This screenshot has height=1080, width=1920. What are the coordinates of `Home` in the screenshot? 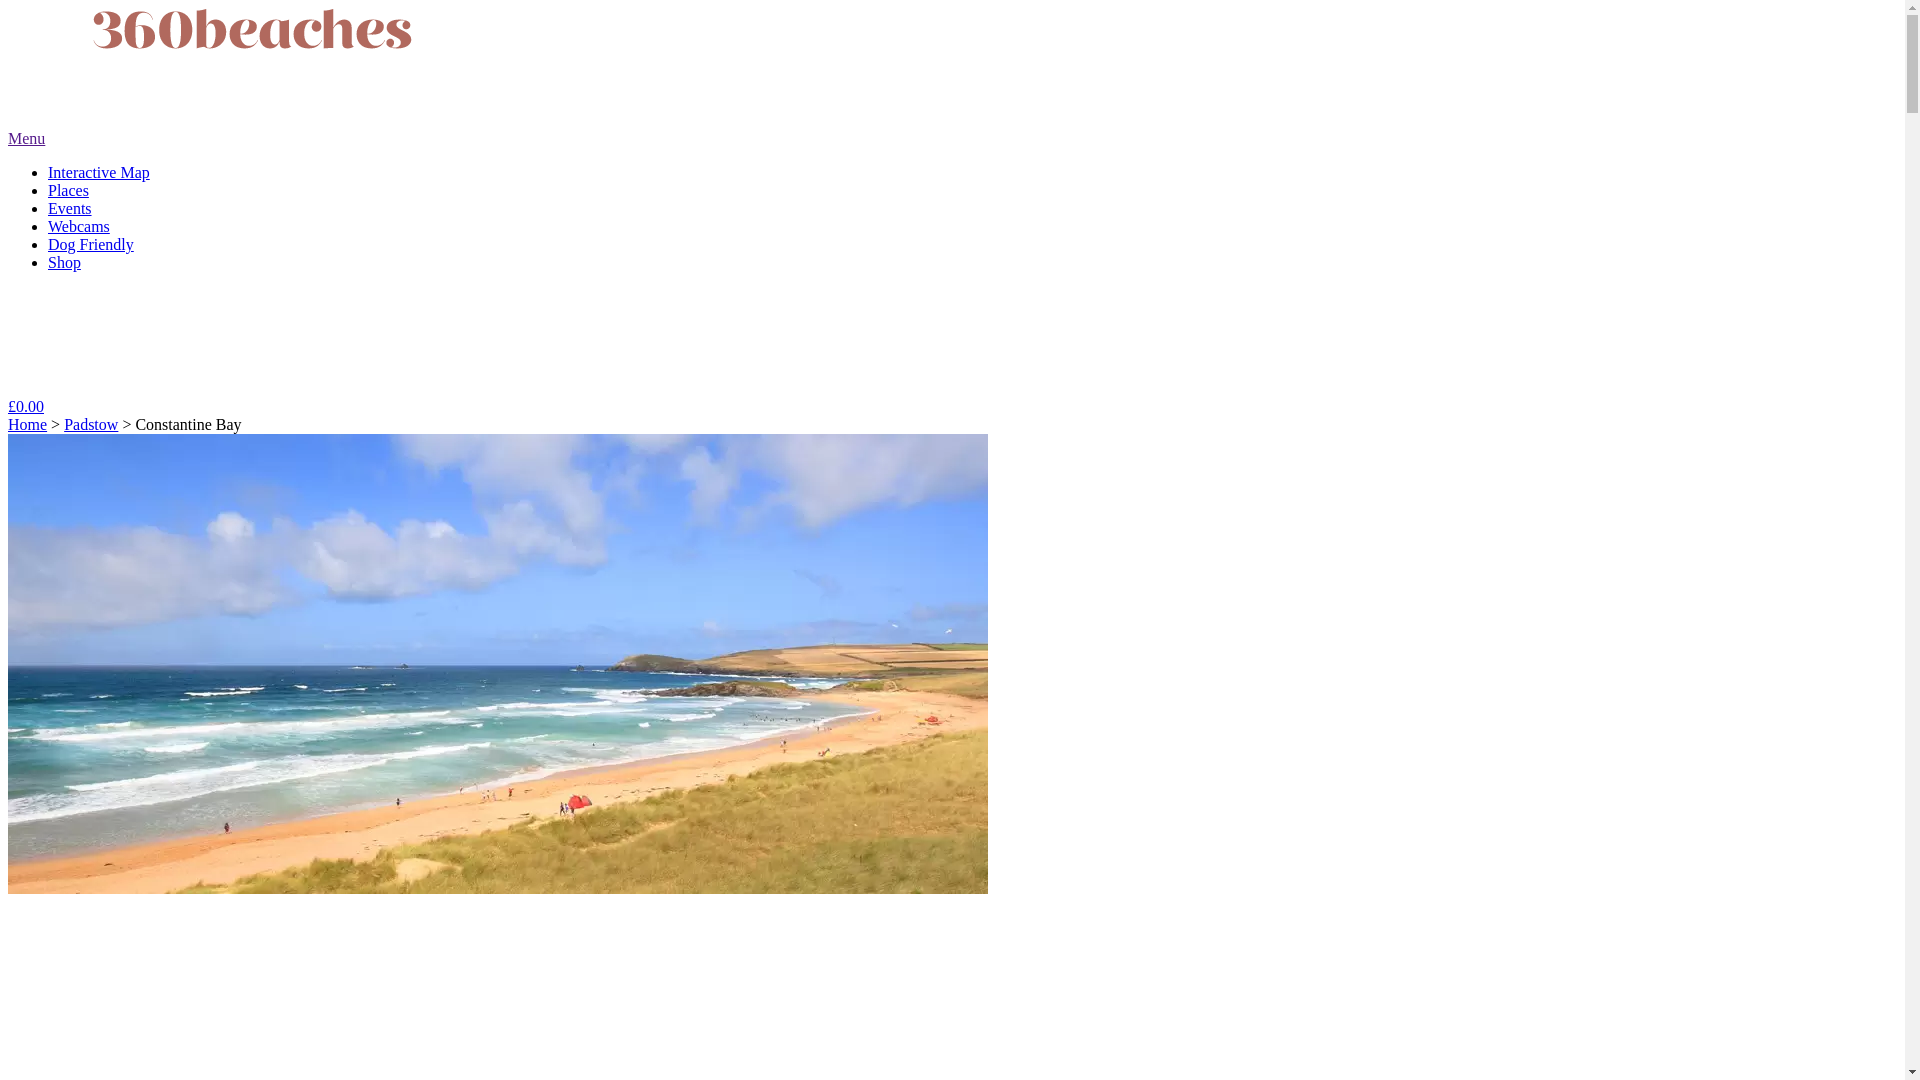 It's located at (28, 424).